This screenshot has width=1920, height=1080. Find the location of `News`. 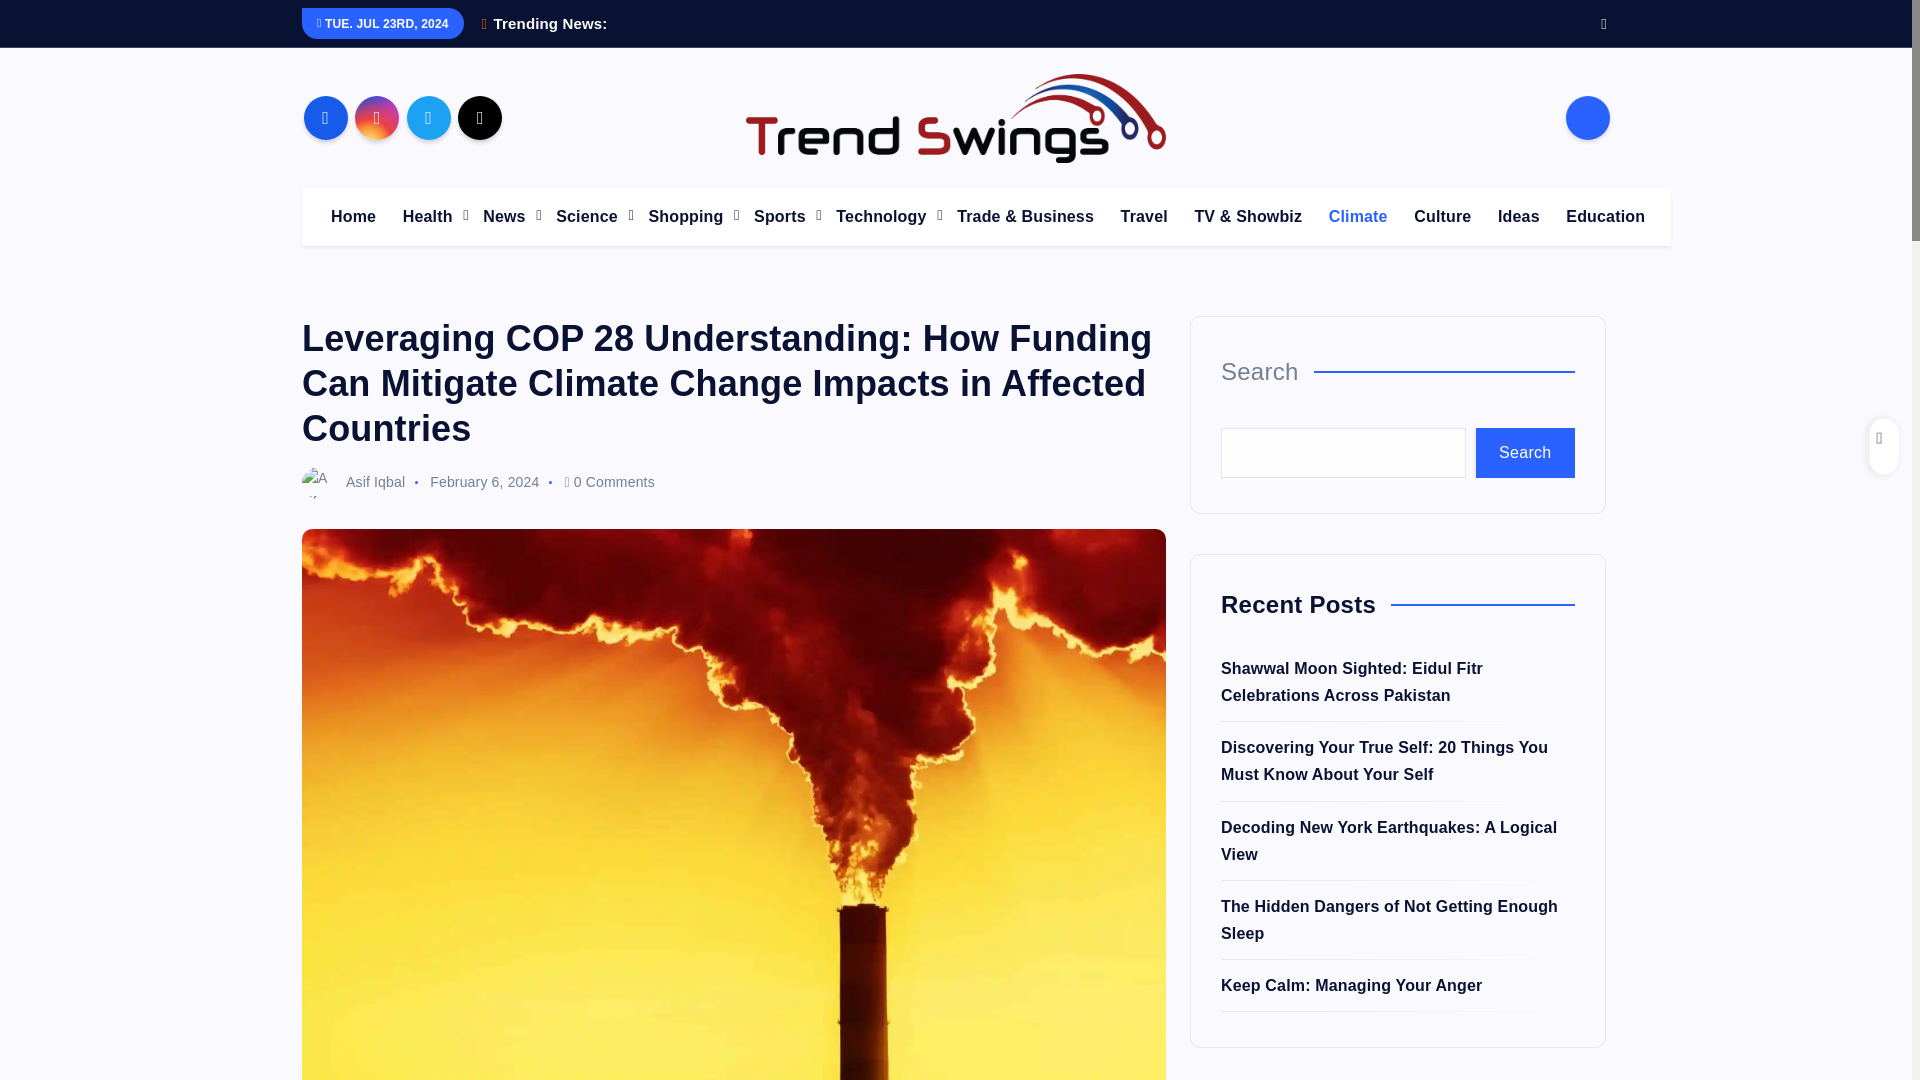

News is located at coordinates (506, 216).